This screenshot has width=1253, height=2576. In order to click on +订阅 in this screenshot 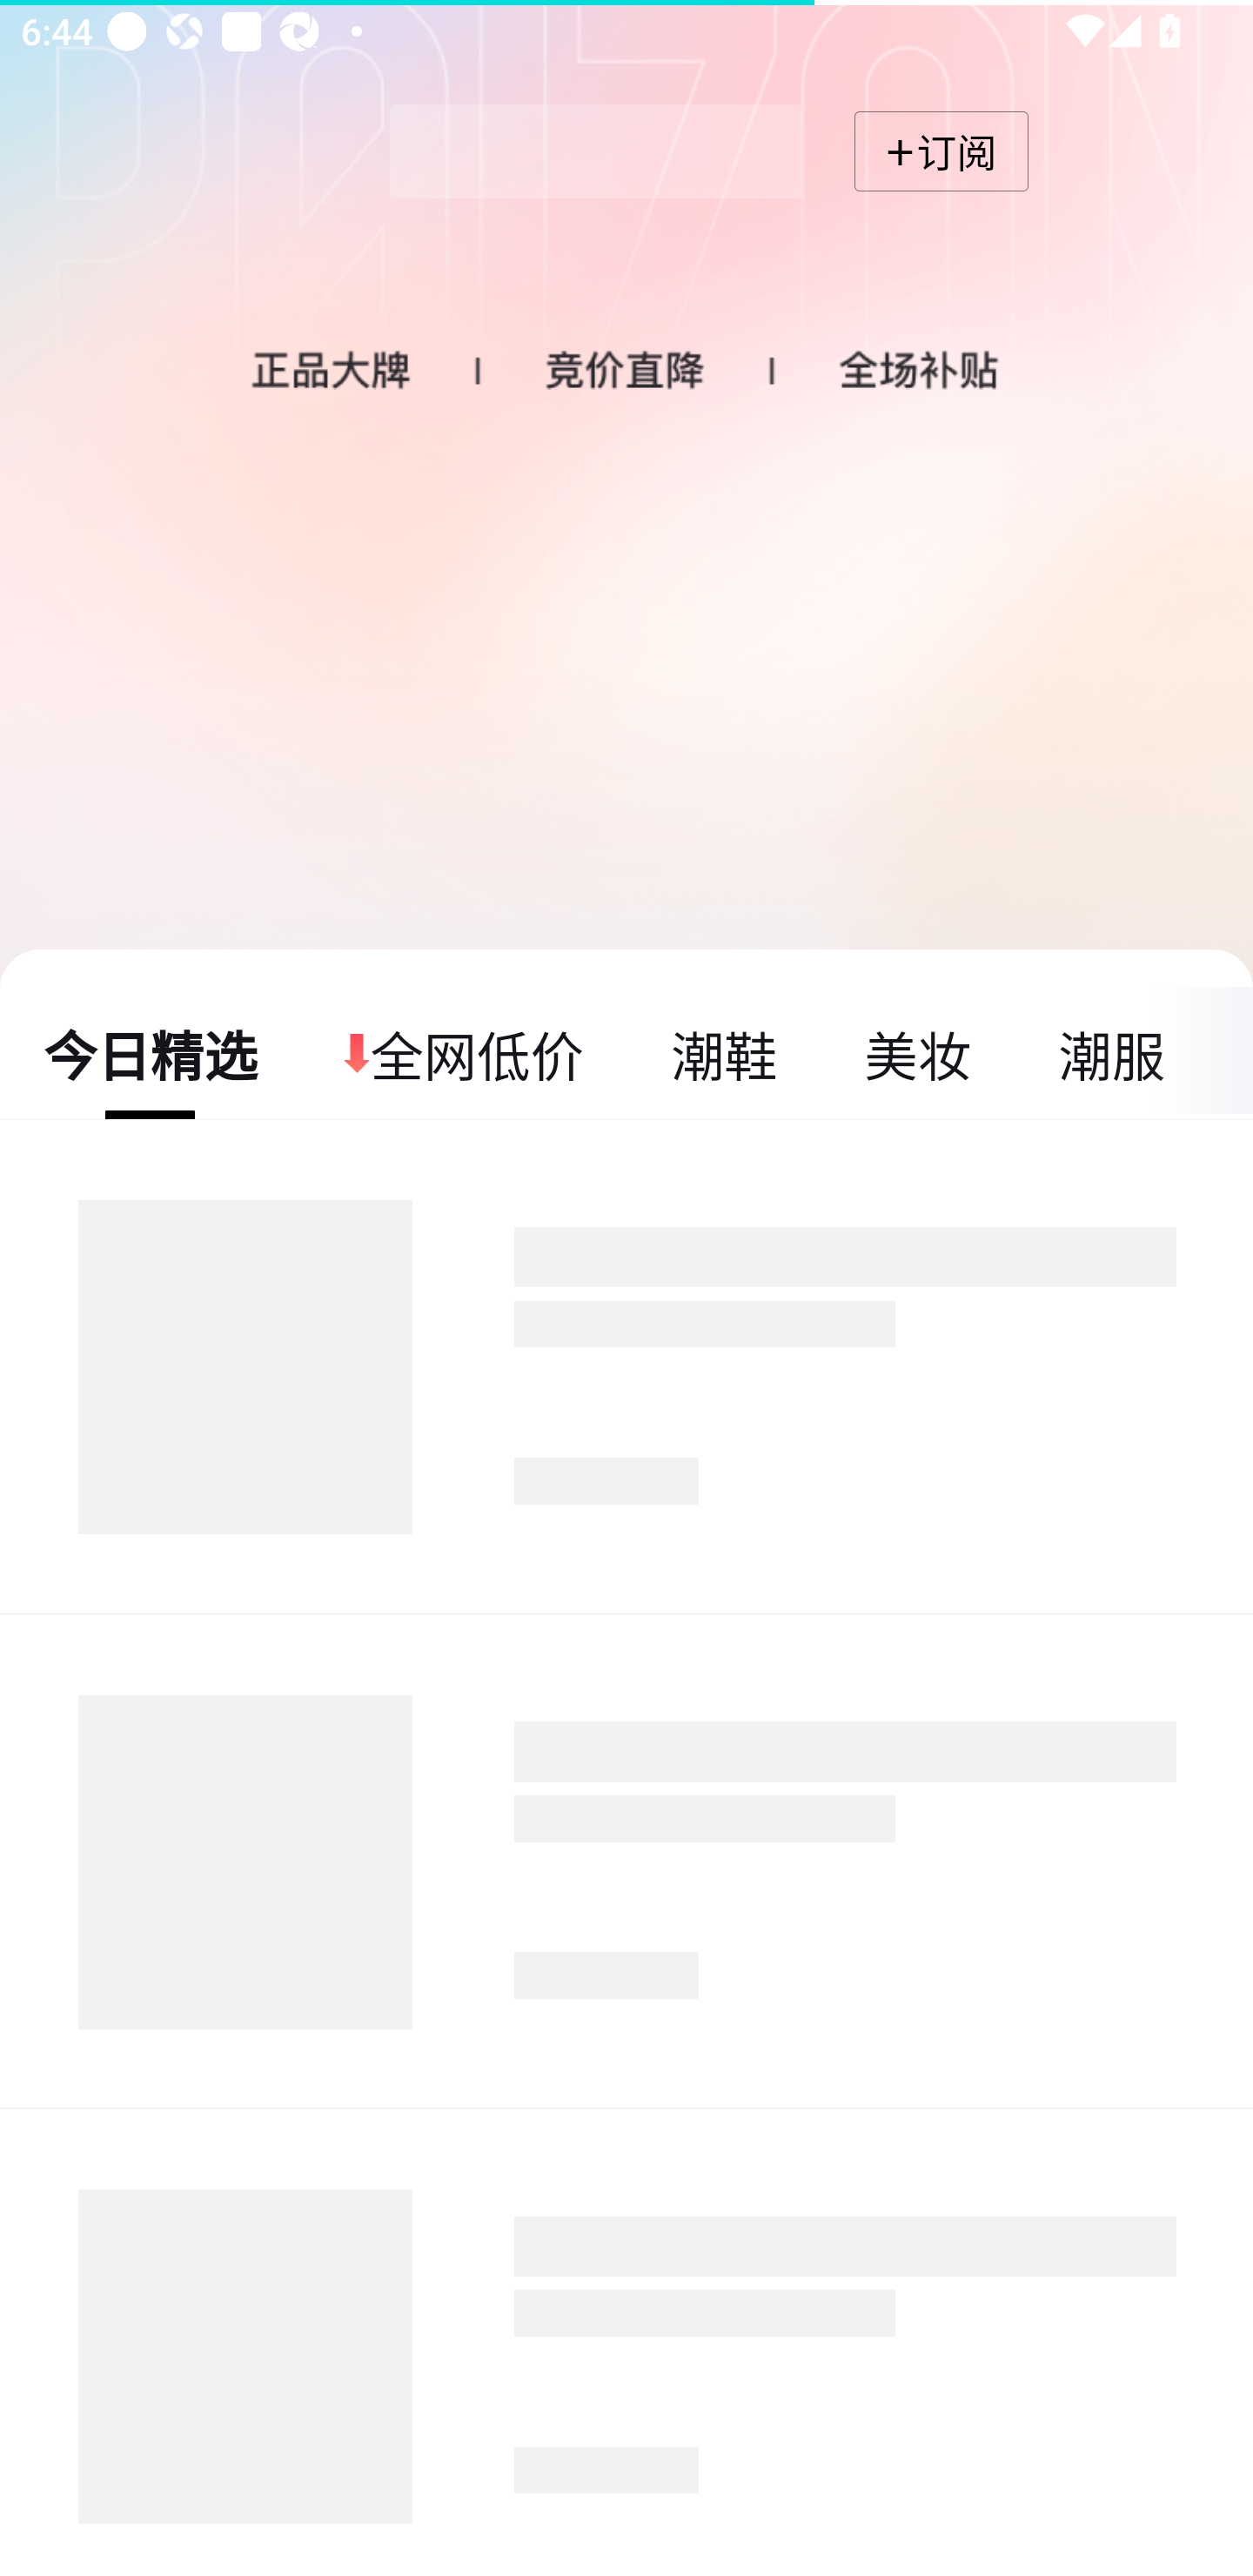, I will do `click(941, 151)`.